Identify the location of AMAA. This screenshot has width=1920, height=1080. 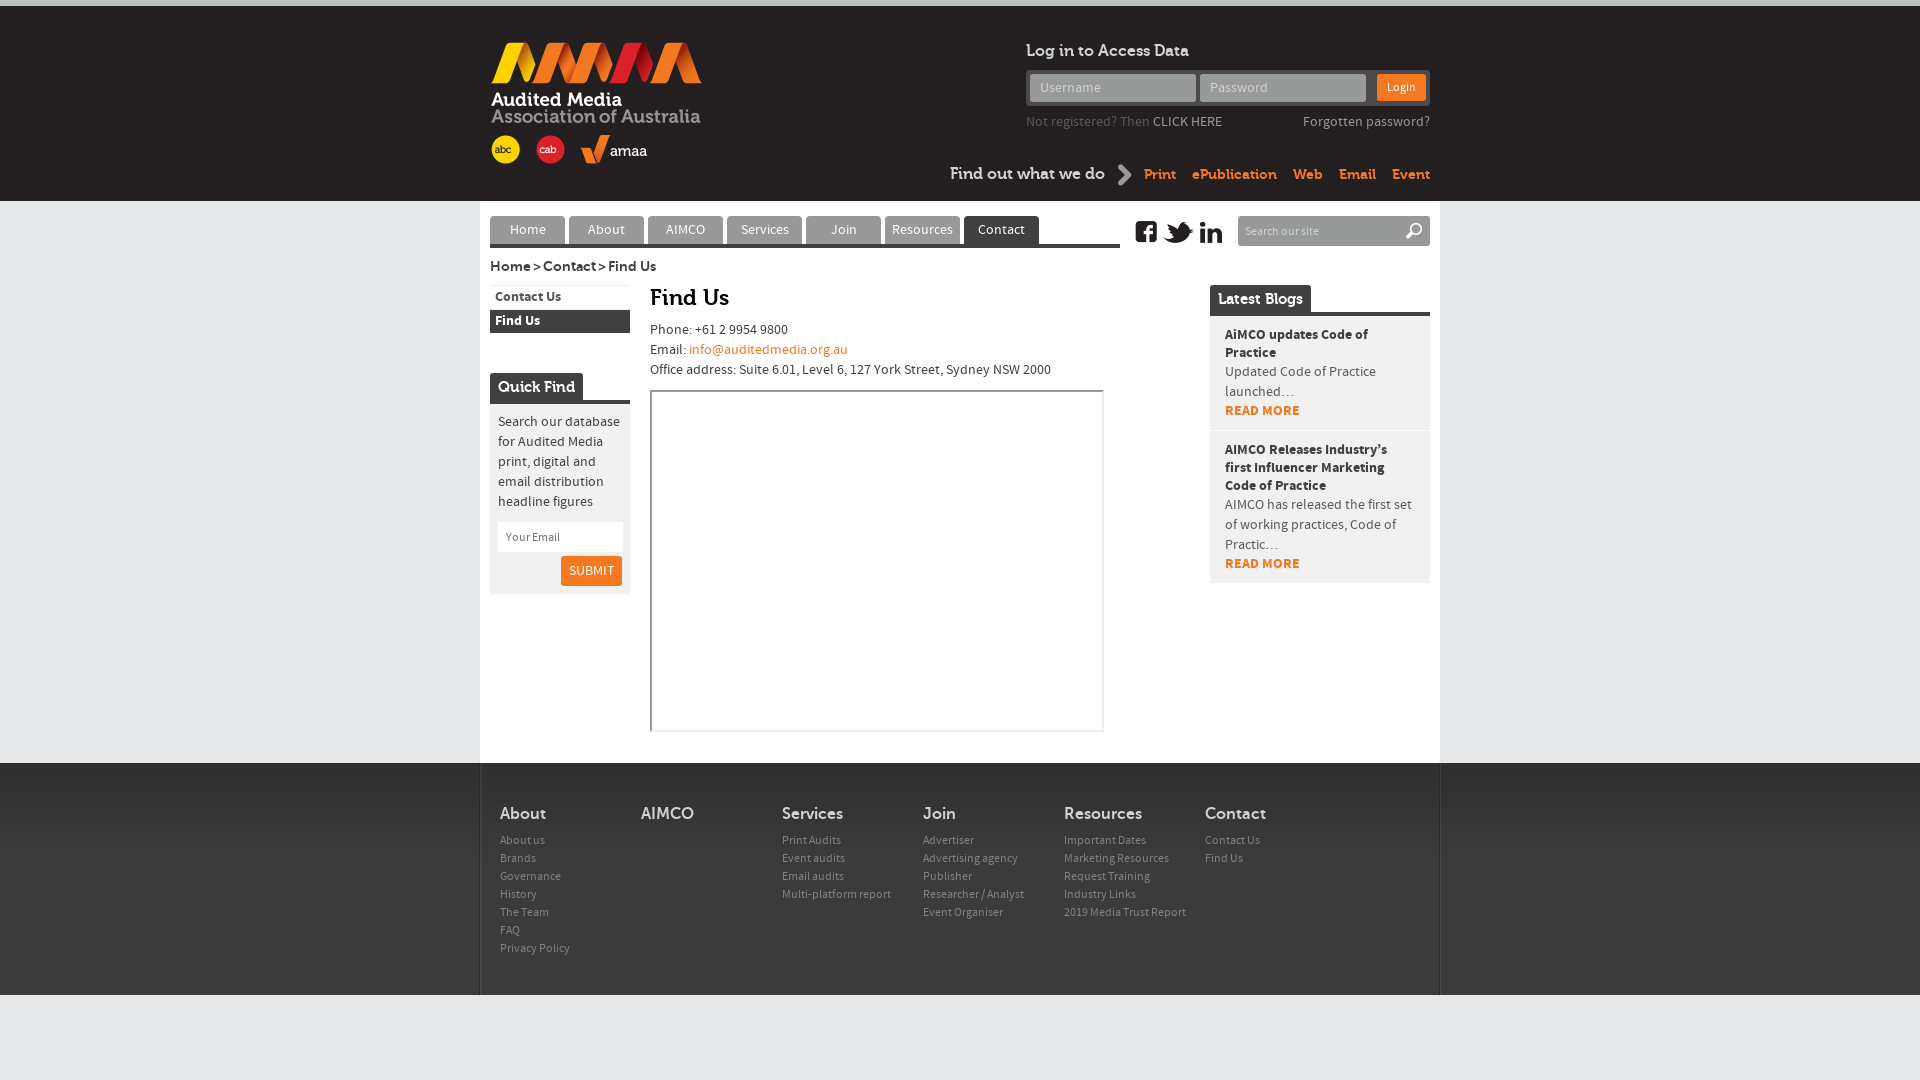
(596, 103).